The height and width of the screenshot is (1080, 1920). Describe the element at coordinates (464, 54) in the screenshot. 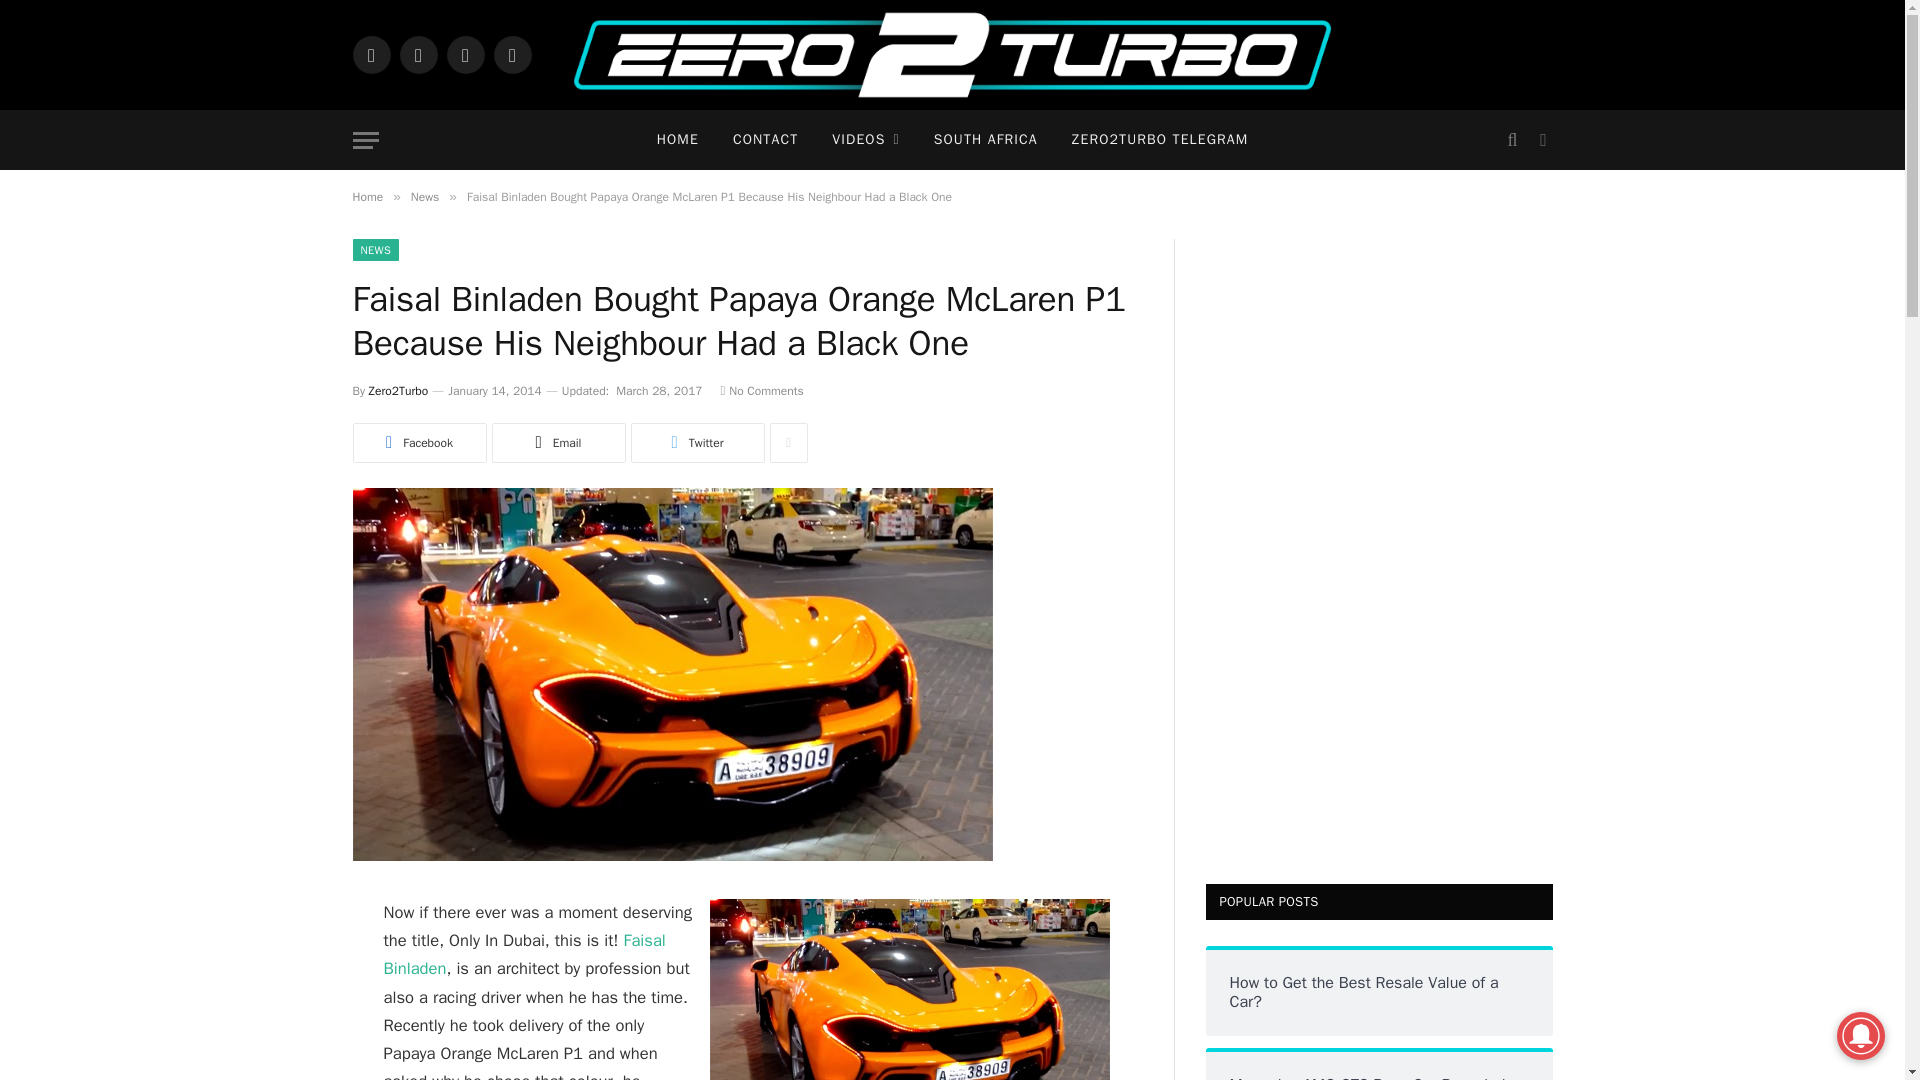

I see `Instagram` at that location.